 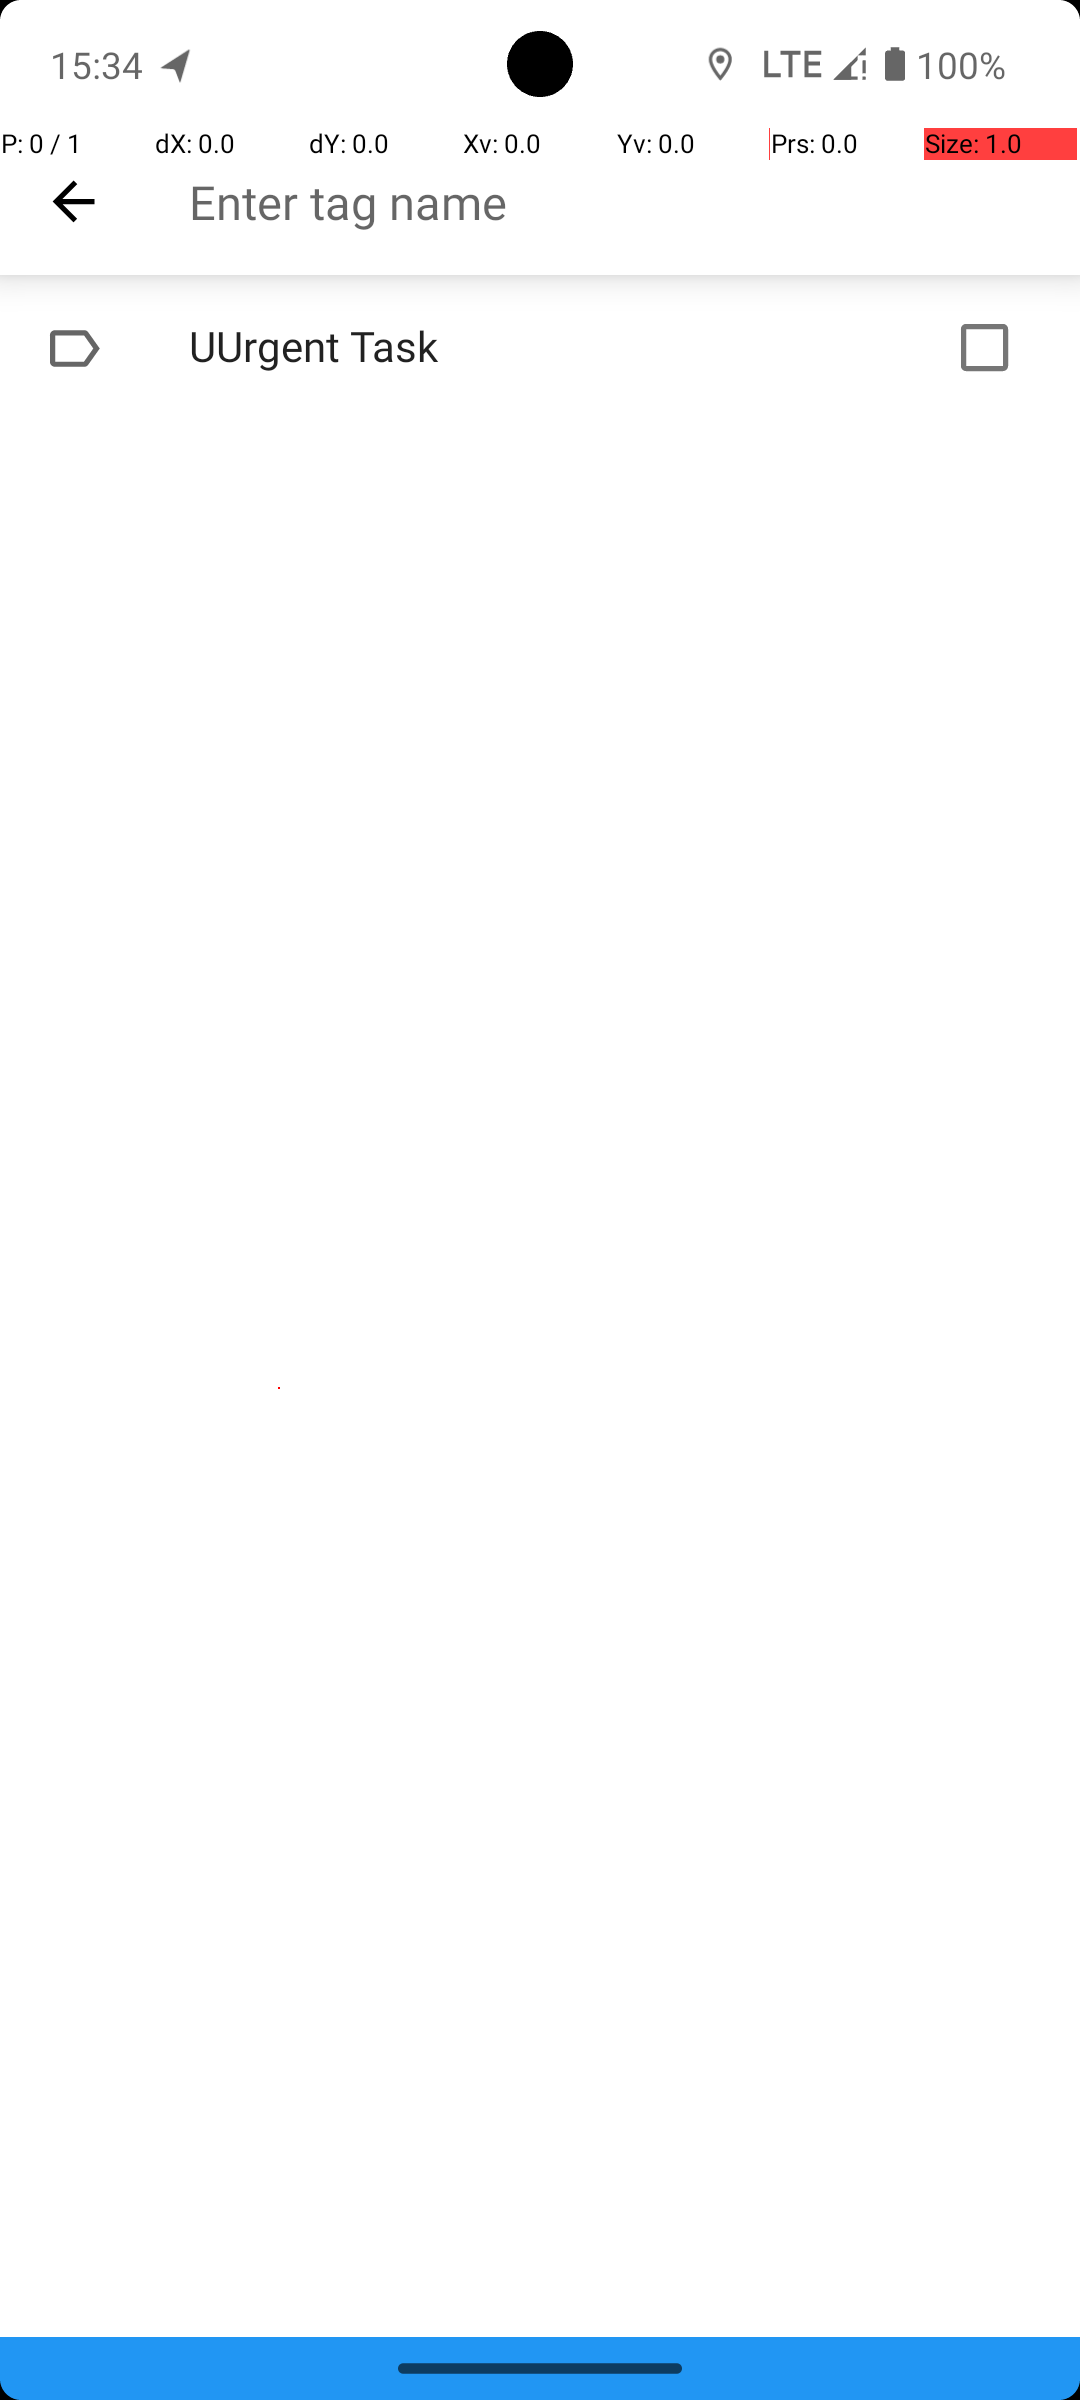 What do you see at coordinates (634, 202) in the screenshot?
I see `Enter tag name` at bounding box center [634, 202].